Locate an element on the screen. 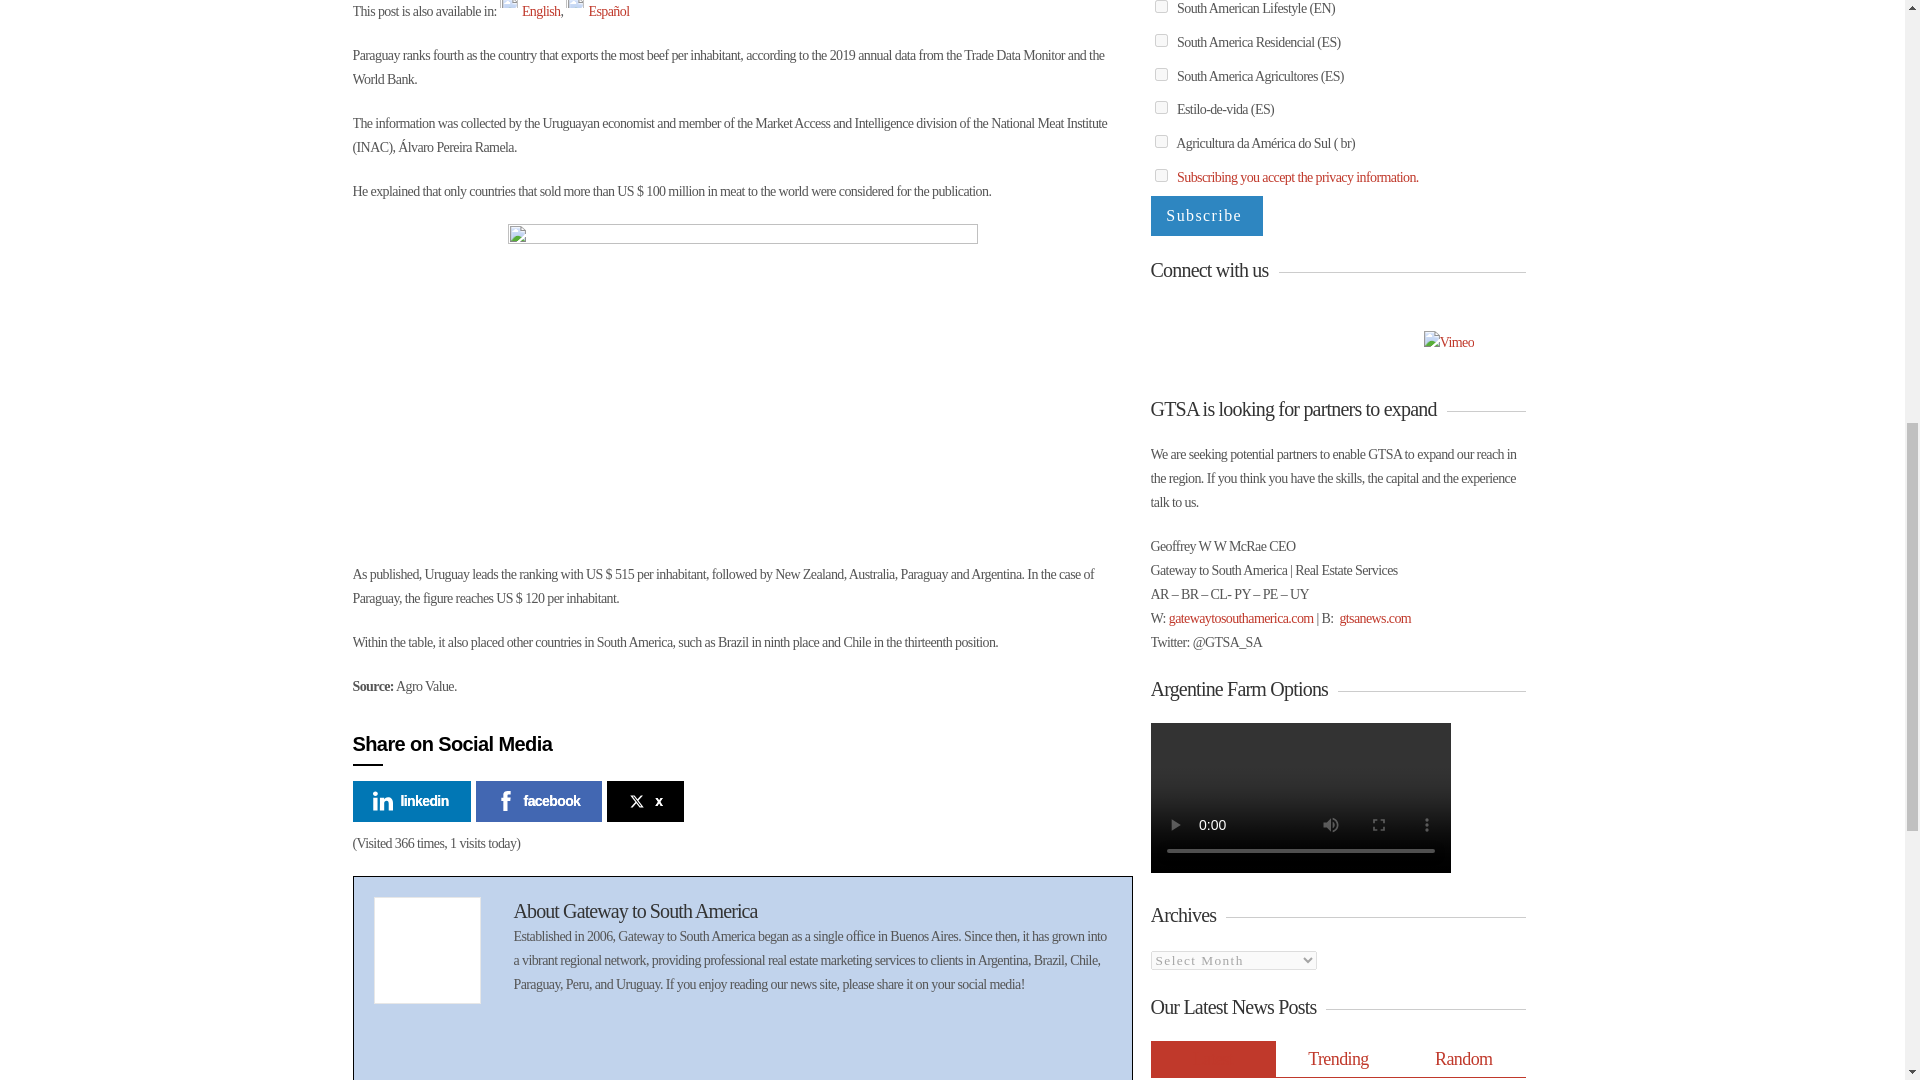 The height and width of the screenshot is (1080, 1920). on is located at coordinates (1160, 175).